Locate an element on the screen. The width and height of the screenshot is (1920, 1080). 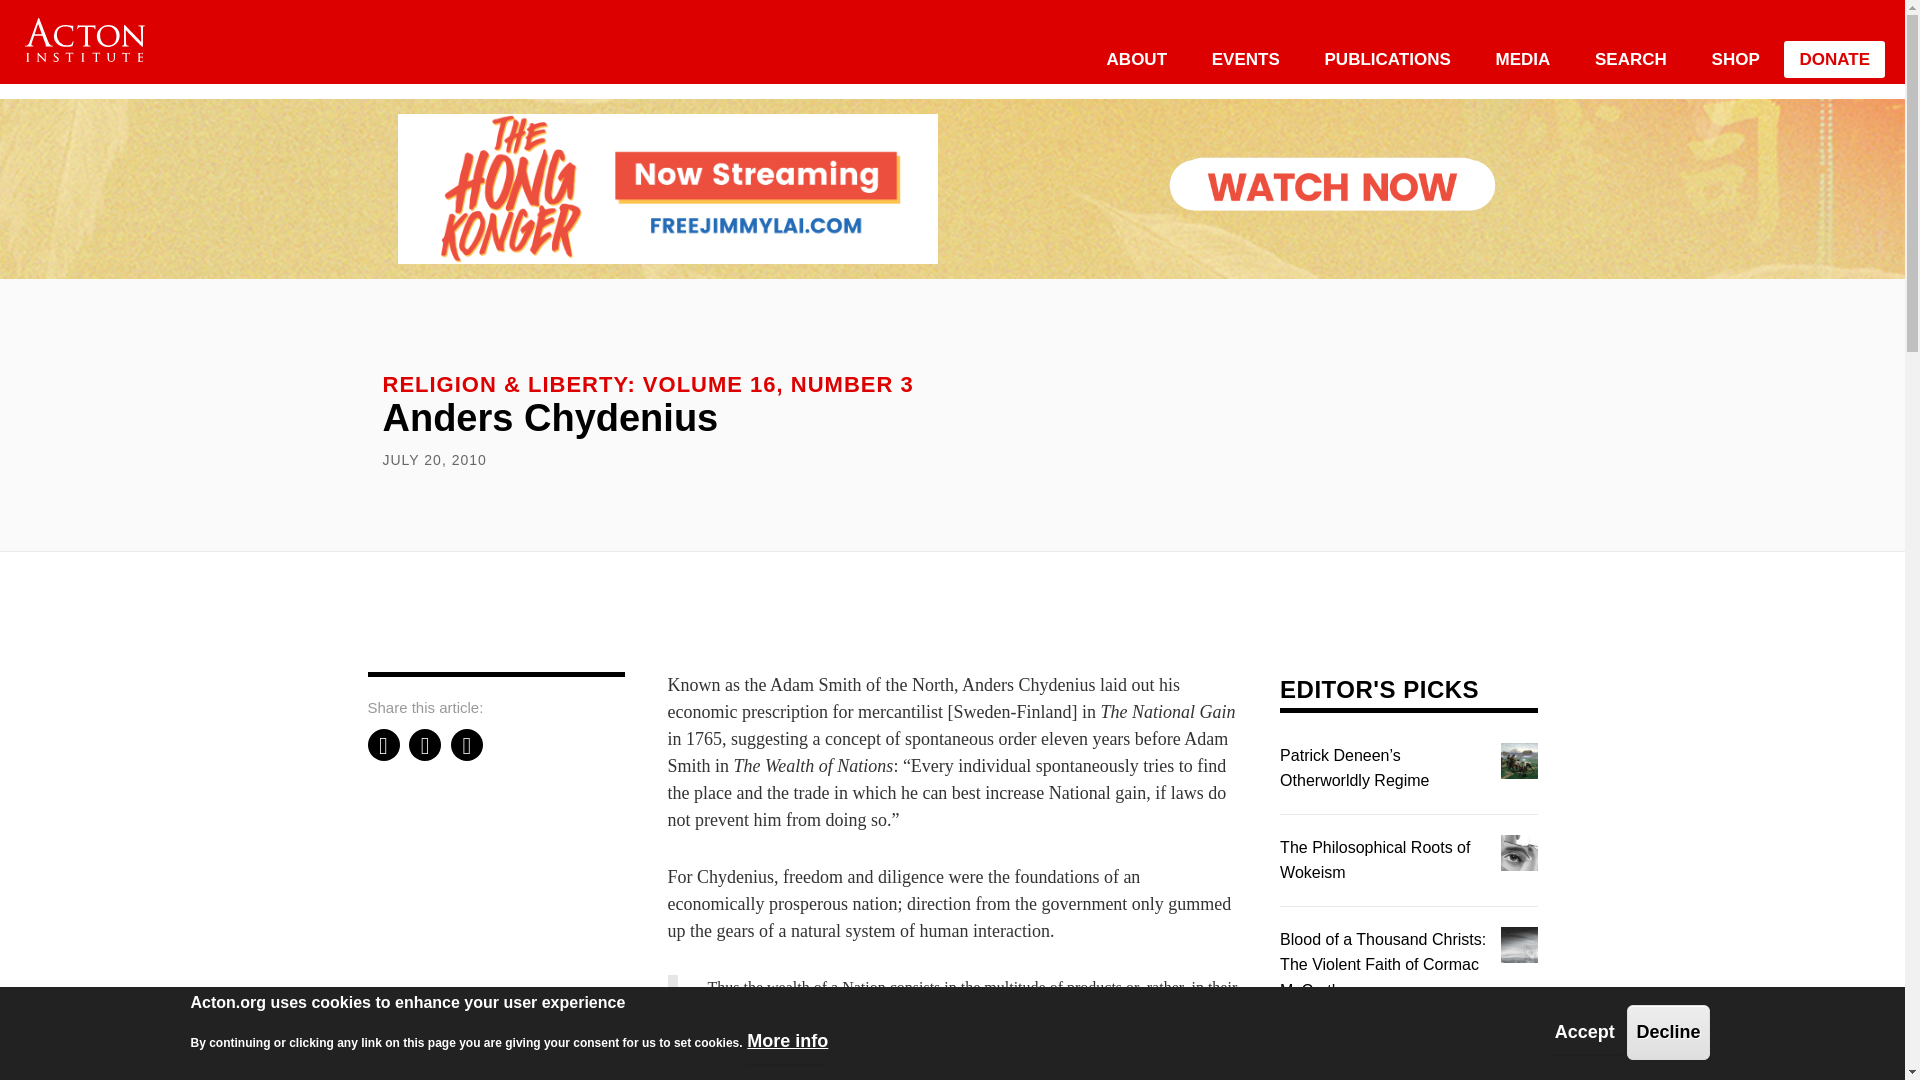
Events is located at coordinates (1246, 59).